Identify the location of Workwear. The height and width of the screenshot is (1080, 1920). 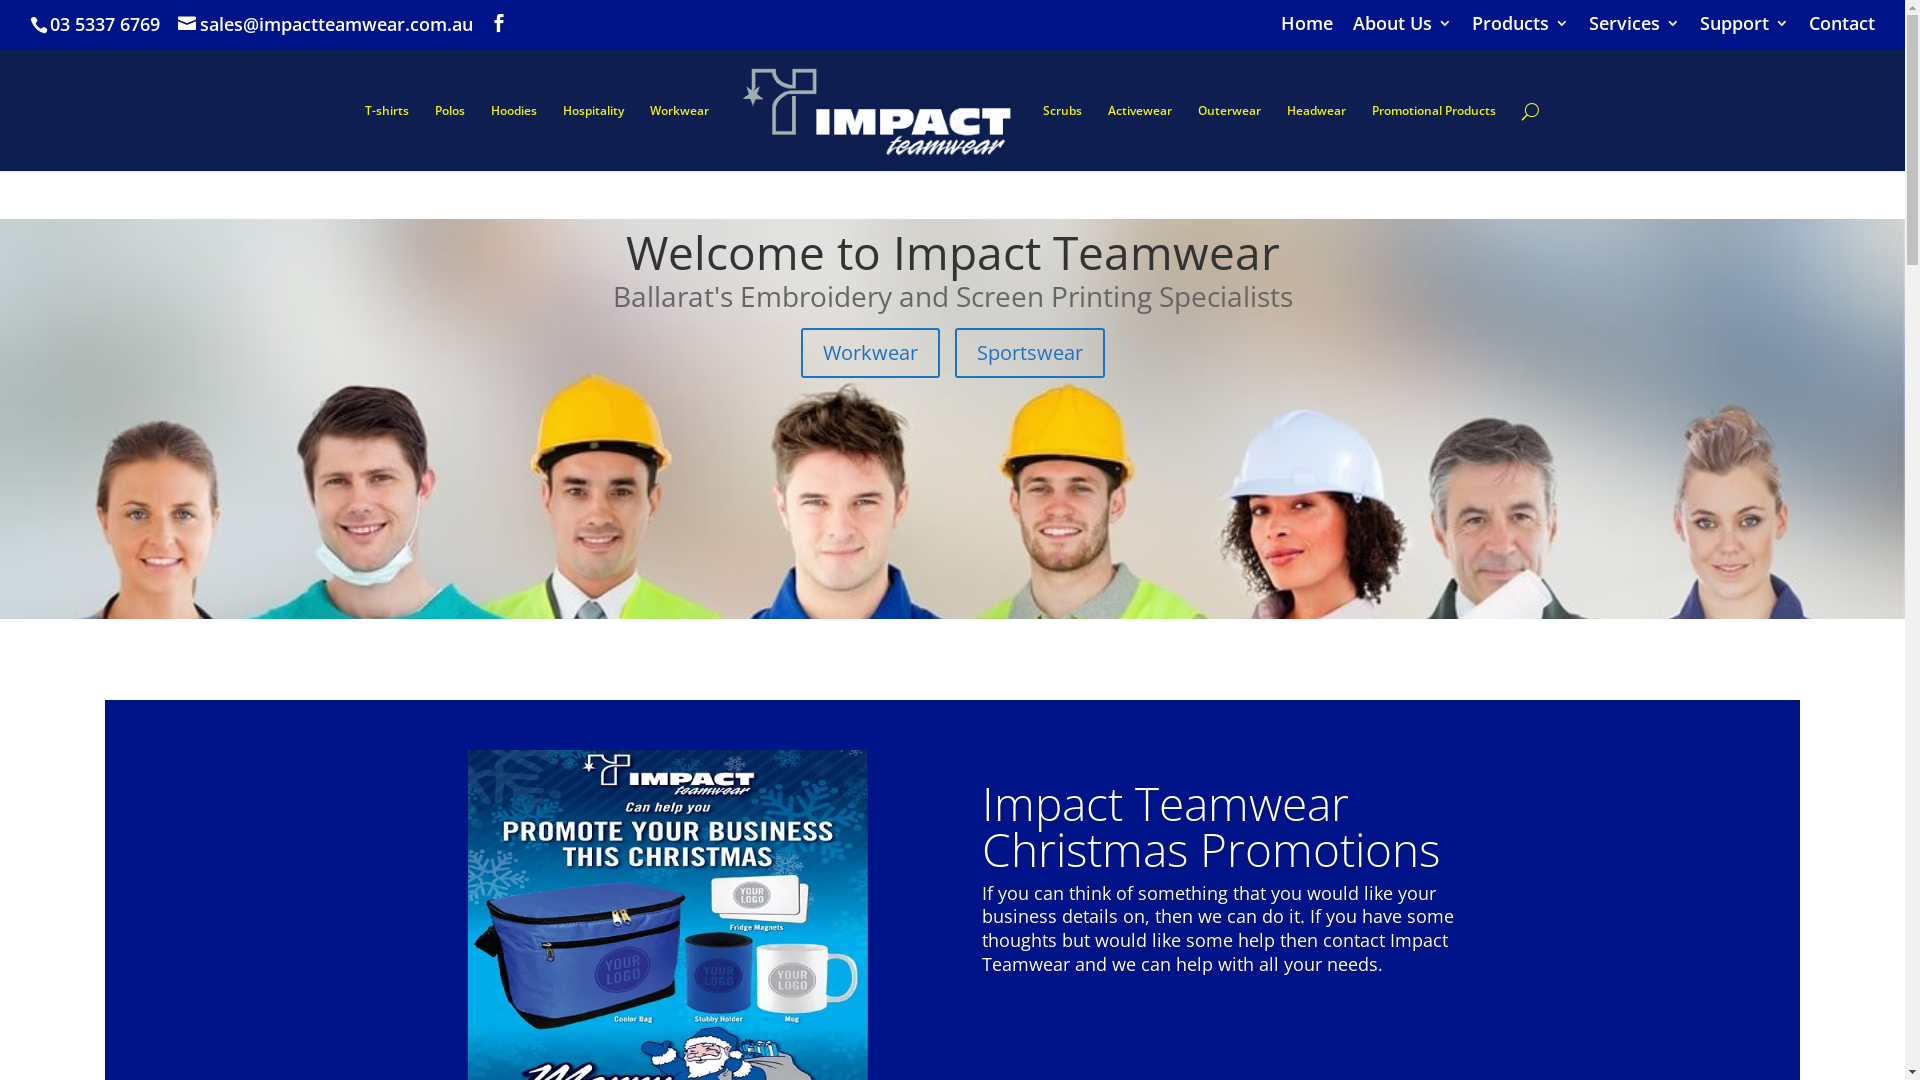
(870, 353).